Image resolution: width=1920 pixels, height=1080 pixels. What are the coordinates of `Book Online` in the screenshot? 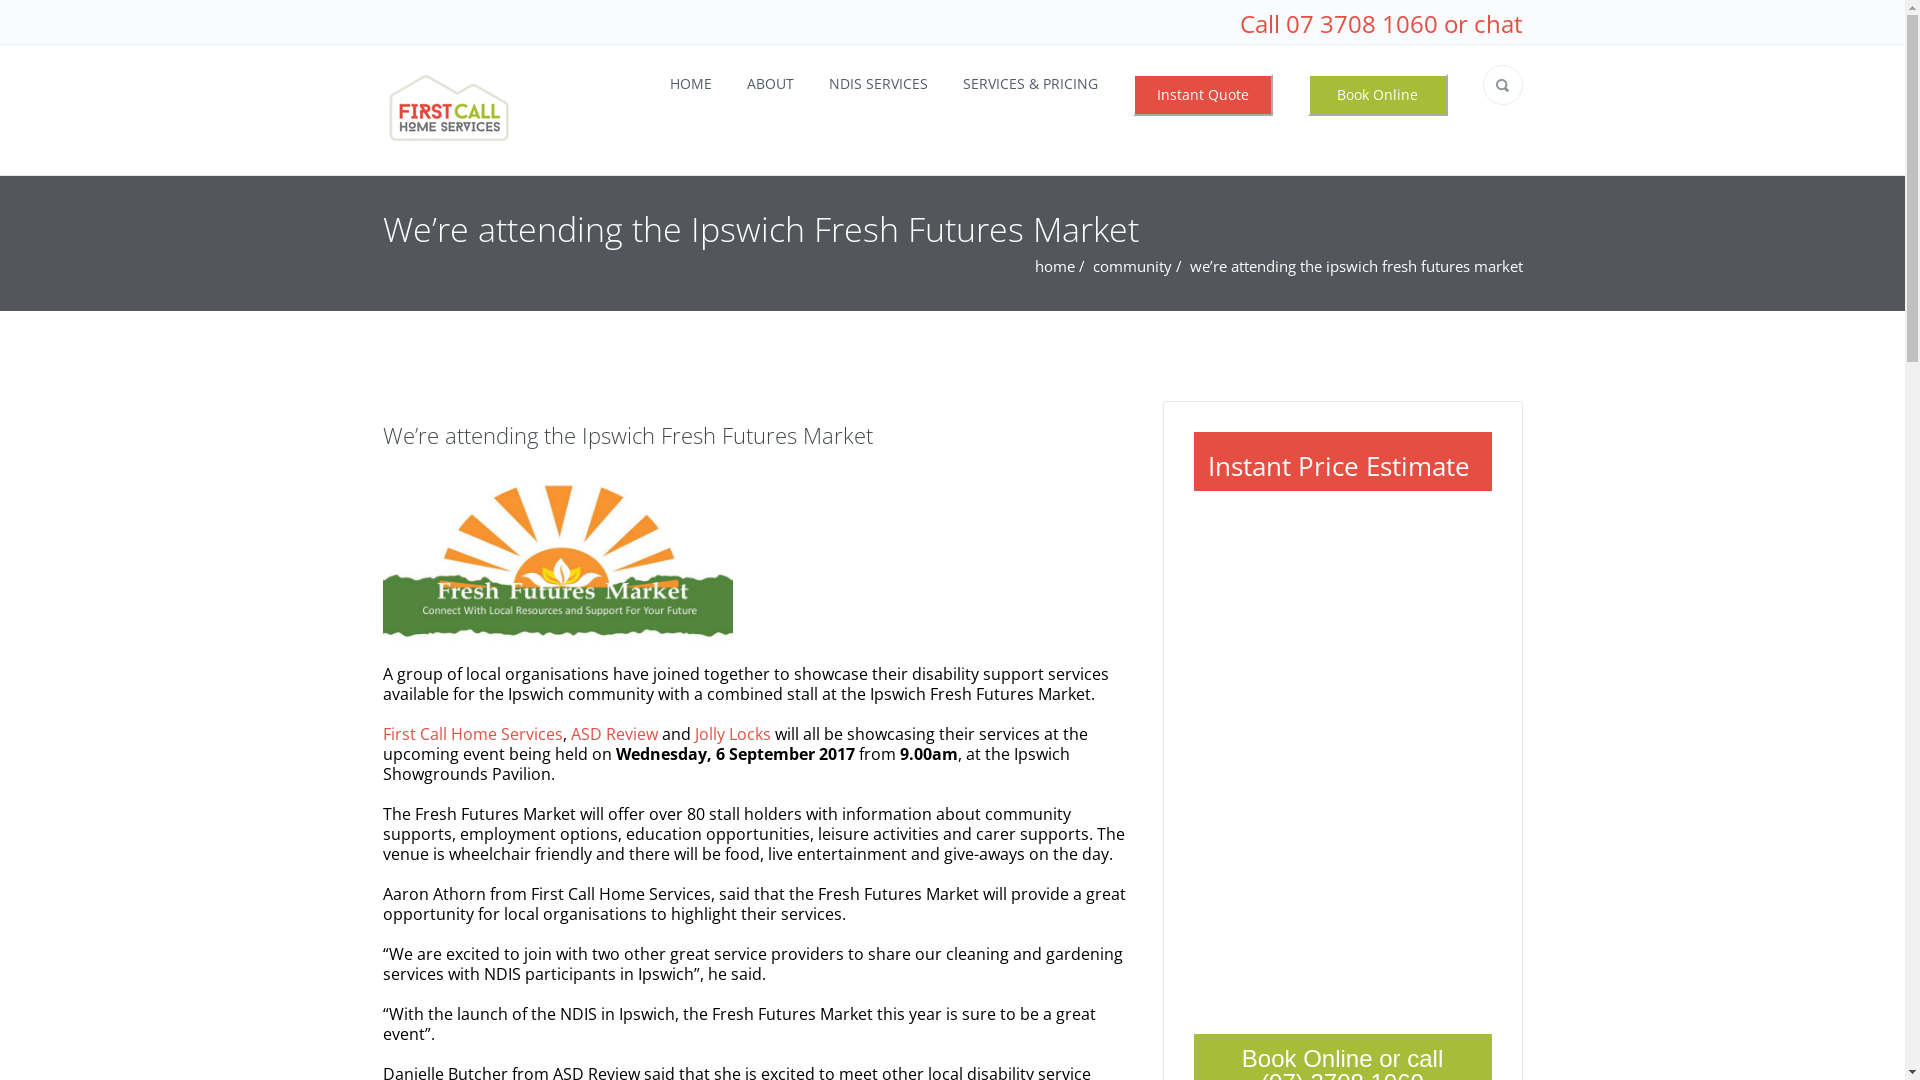 It's located at (1378, 95).